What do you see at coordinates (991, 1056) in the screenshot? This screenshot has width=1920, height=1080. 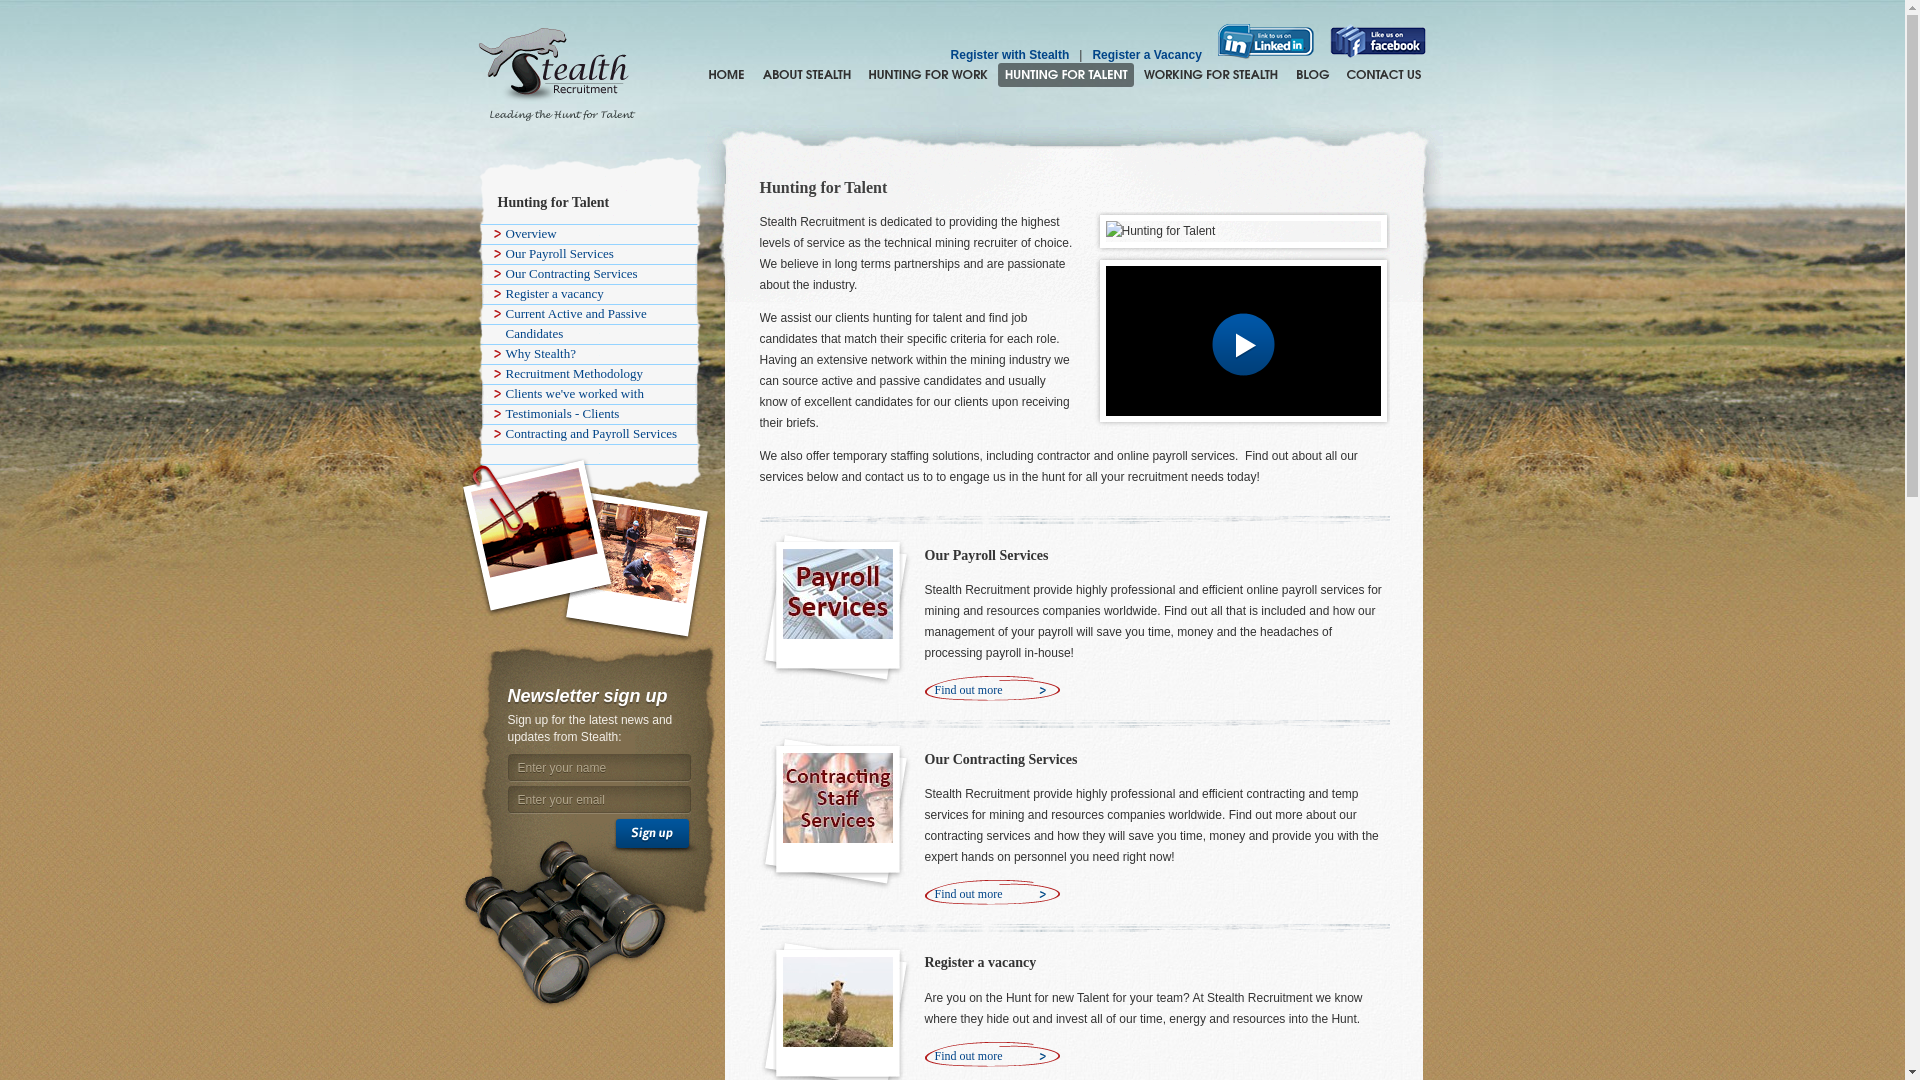 I see `Find out more` at bounding box center [991, 1056].